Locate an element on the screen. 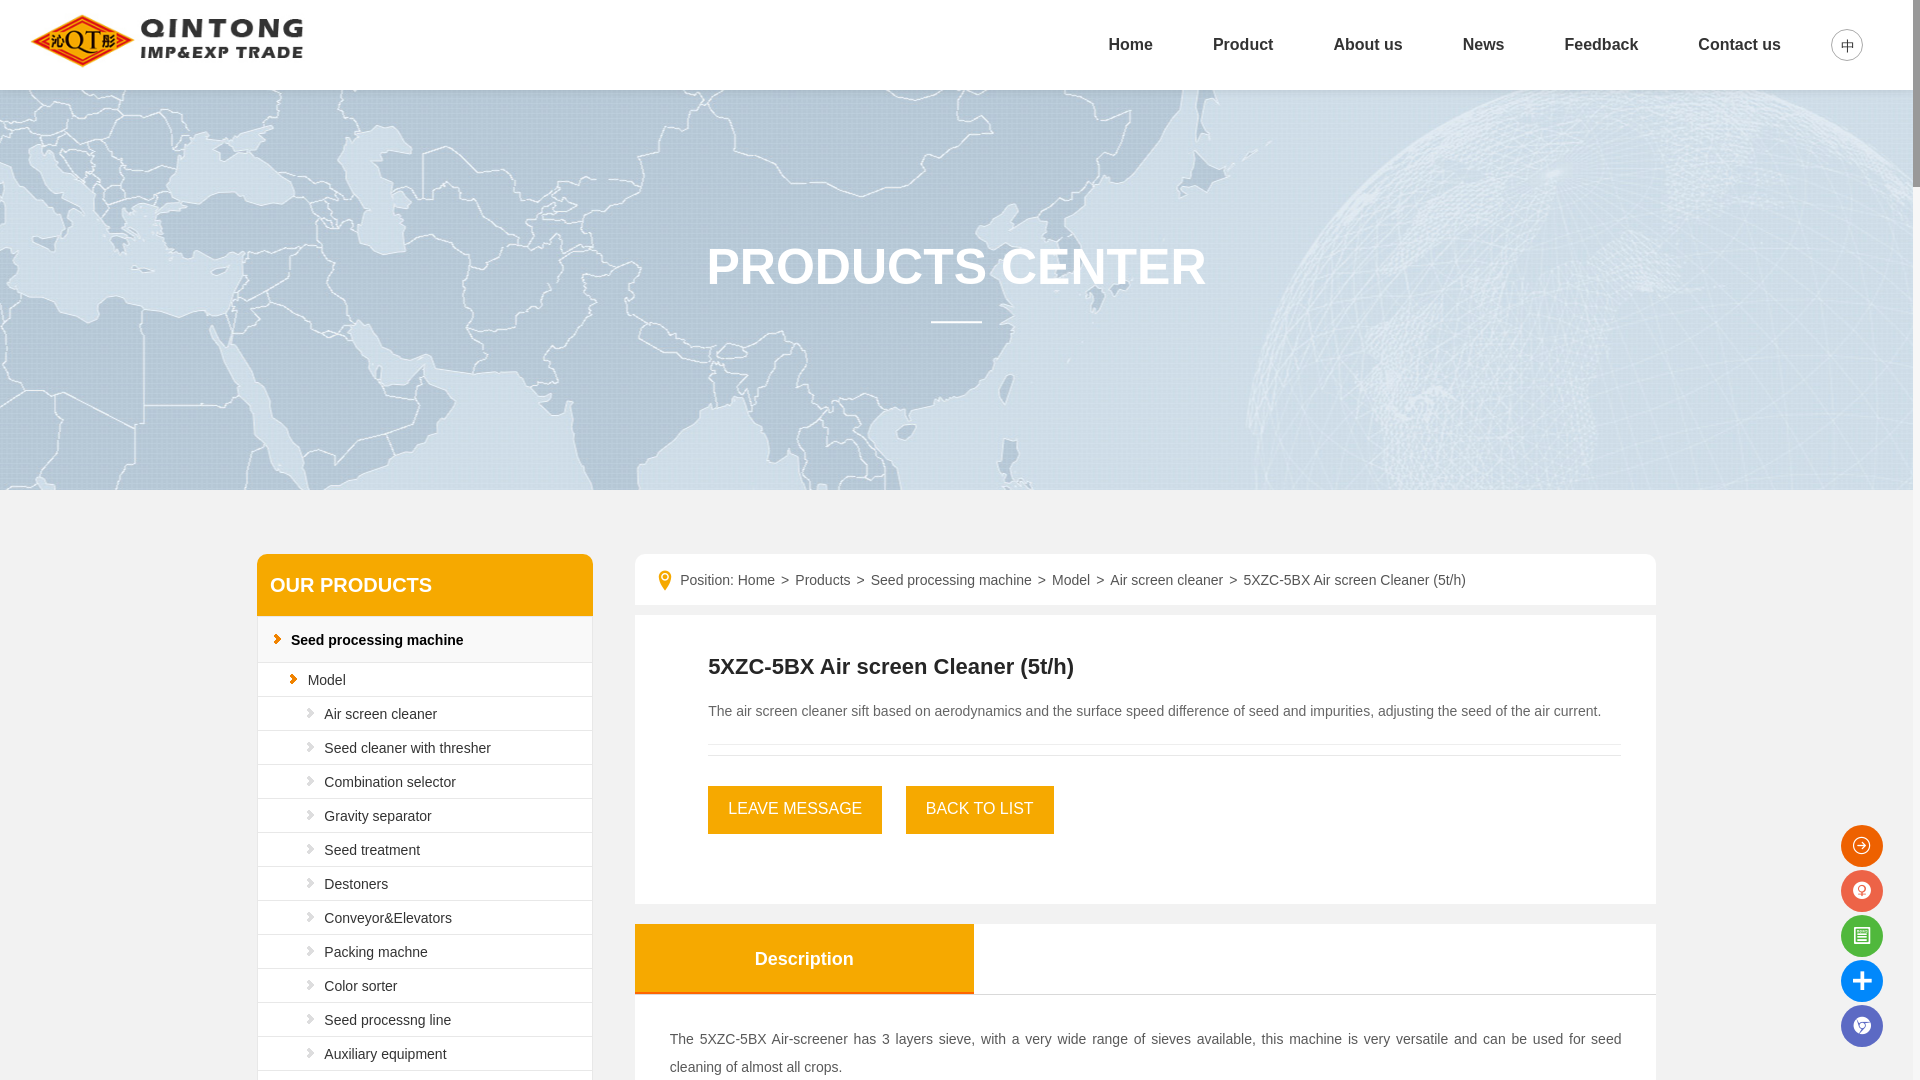 Image resolution: width=1920 pixels, height=1080 pixels. Color sorter is located at coordinates (360, 986).